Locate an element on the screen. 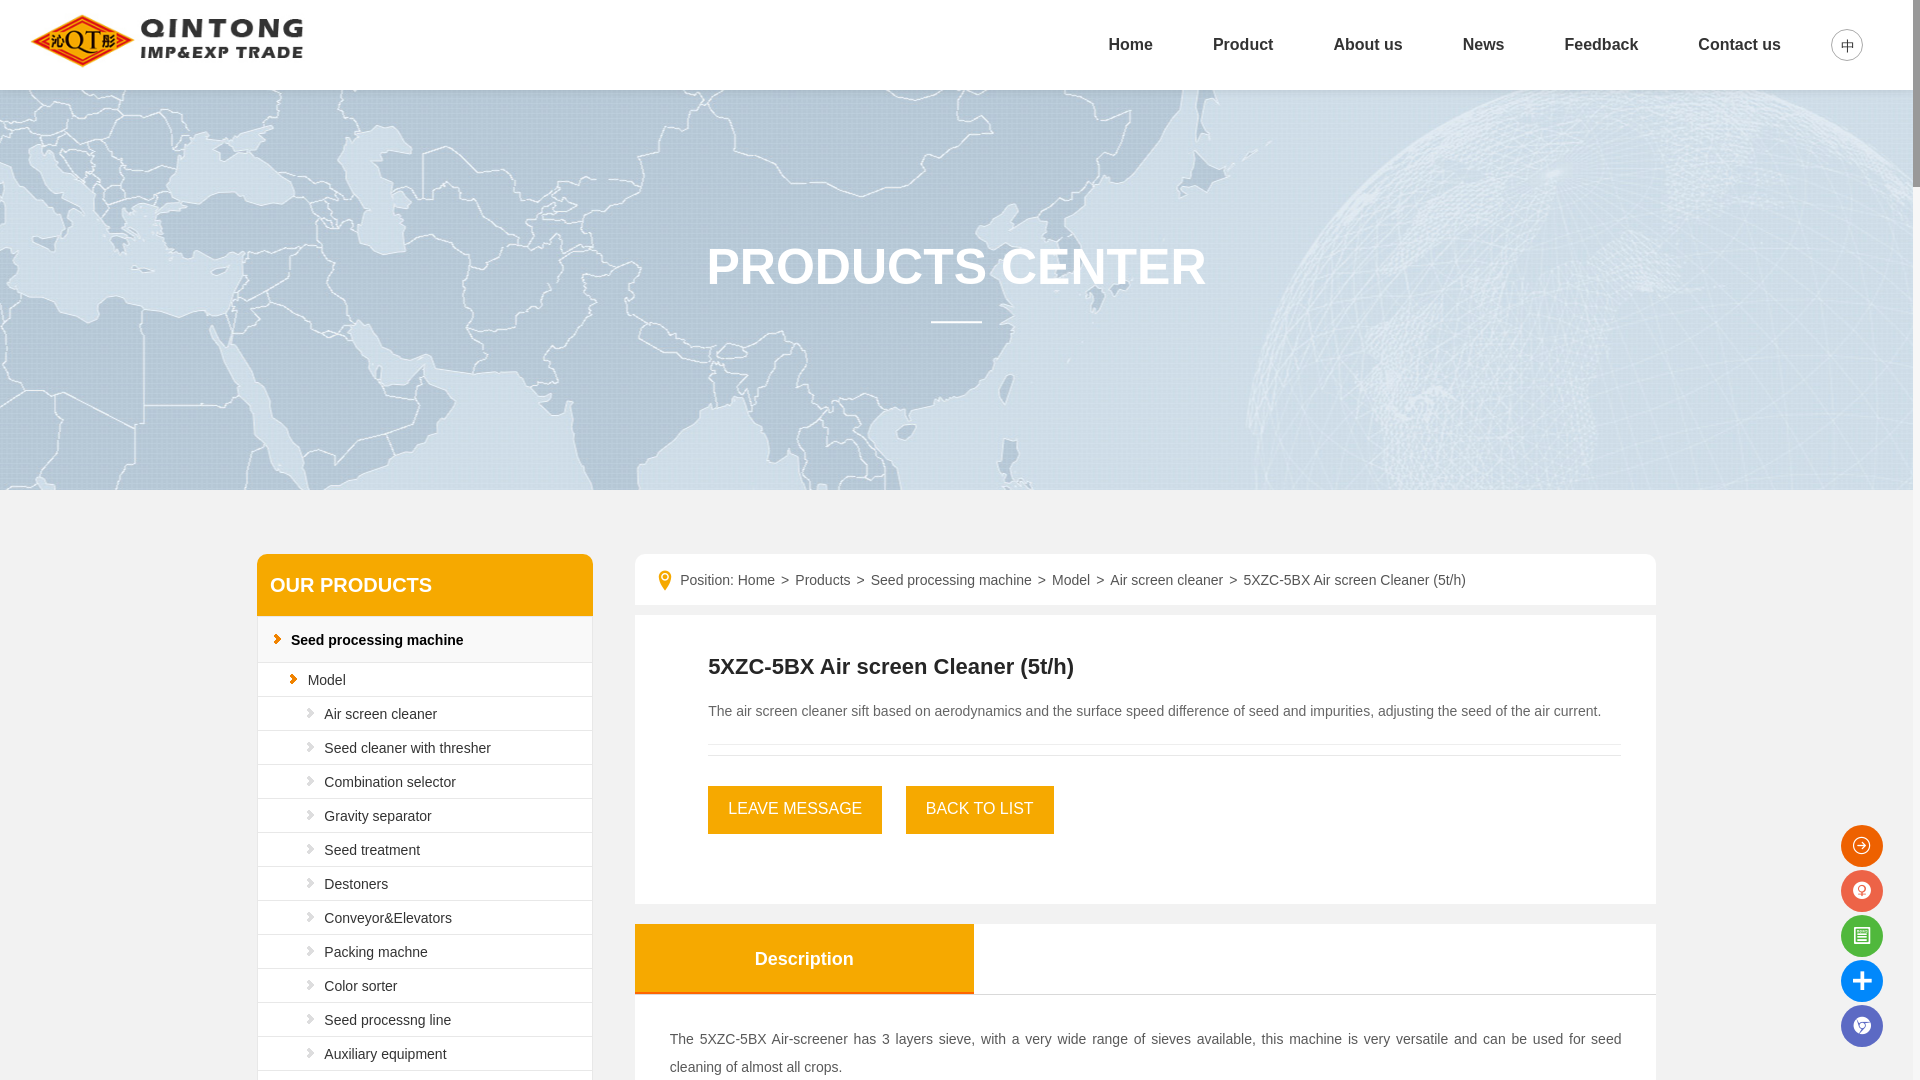 Image resolution: width=1920 pixels, height=1080 pixels. Color sorter is located at coordinates (360, 986).